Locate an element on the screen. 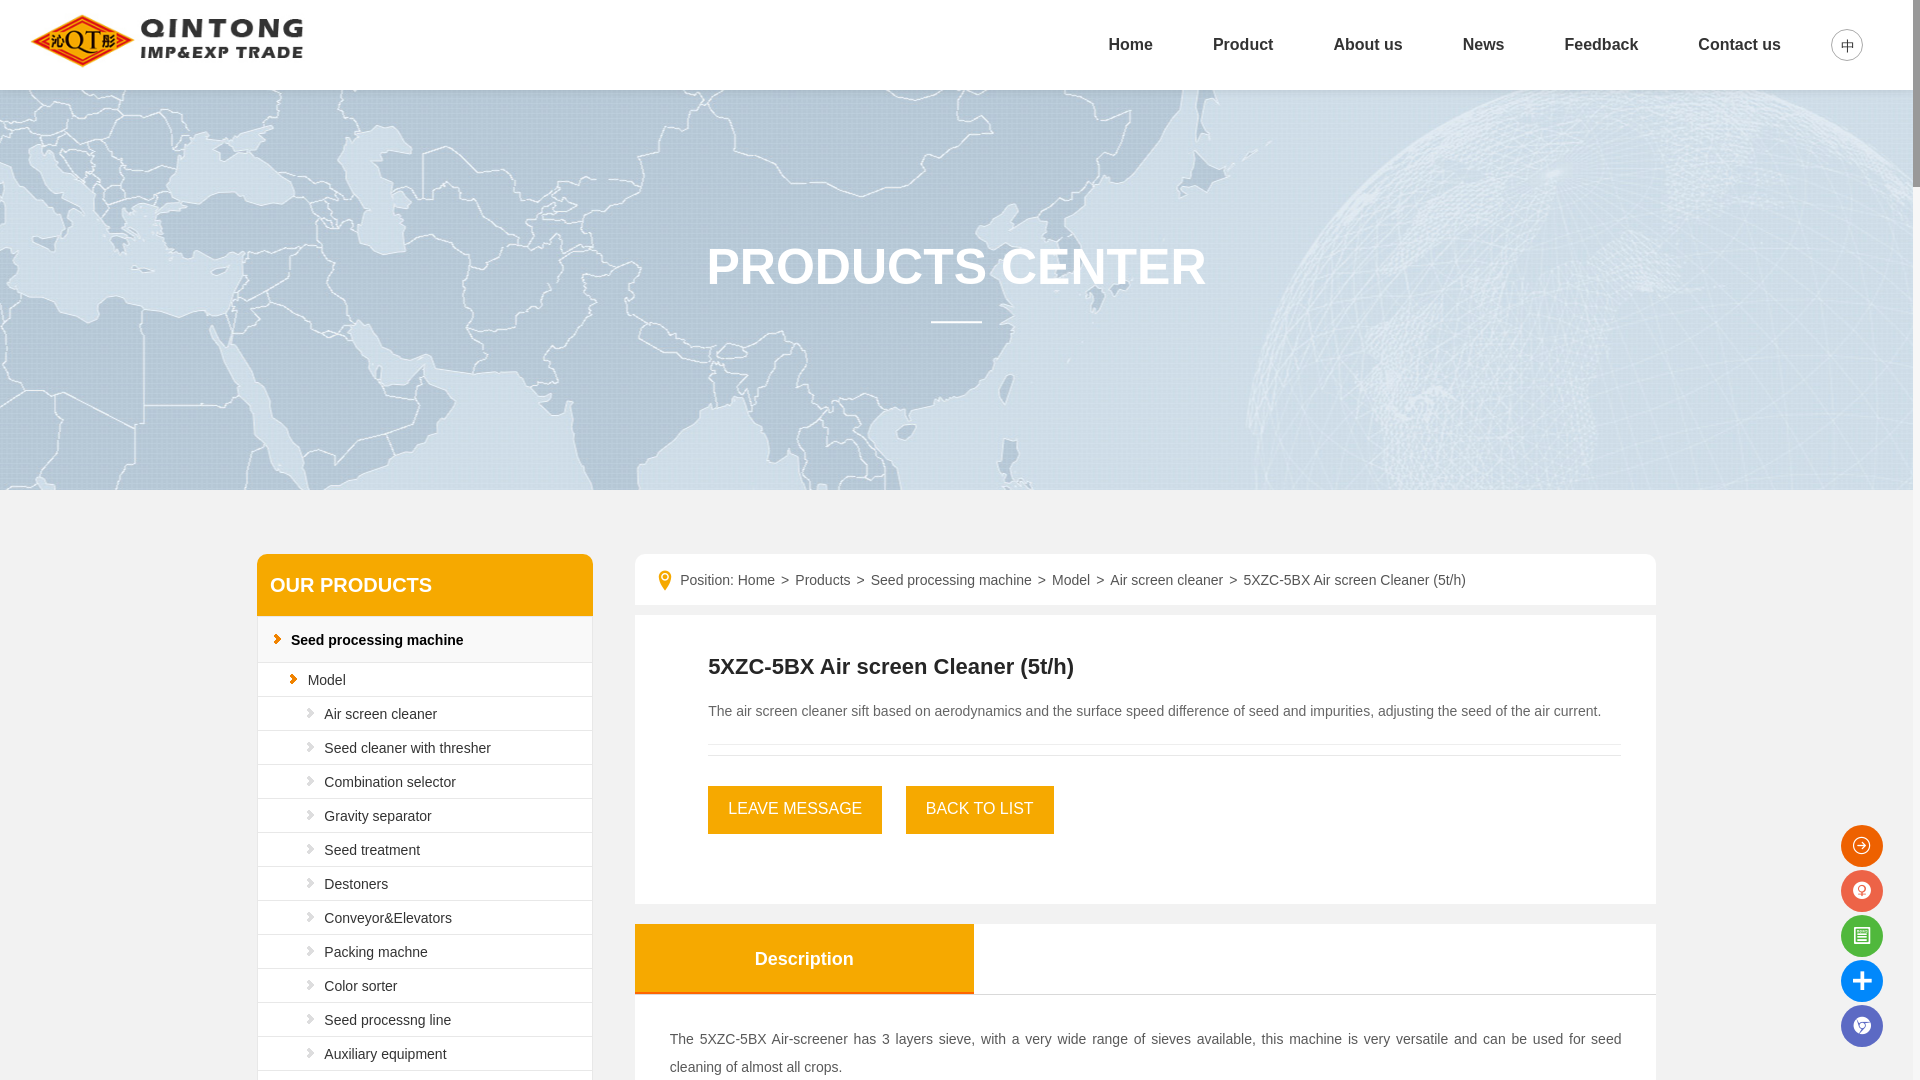 Image resolution: width=1920 pixels, height=1080 pixels. Color sorter is located at coordinates (360, 986).